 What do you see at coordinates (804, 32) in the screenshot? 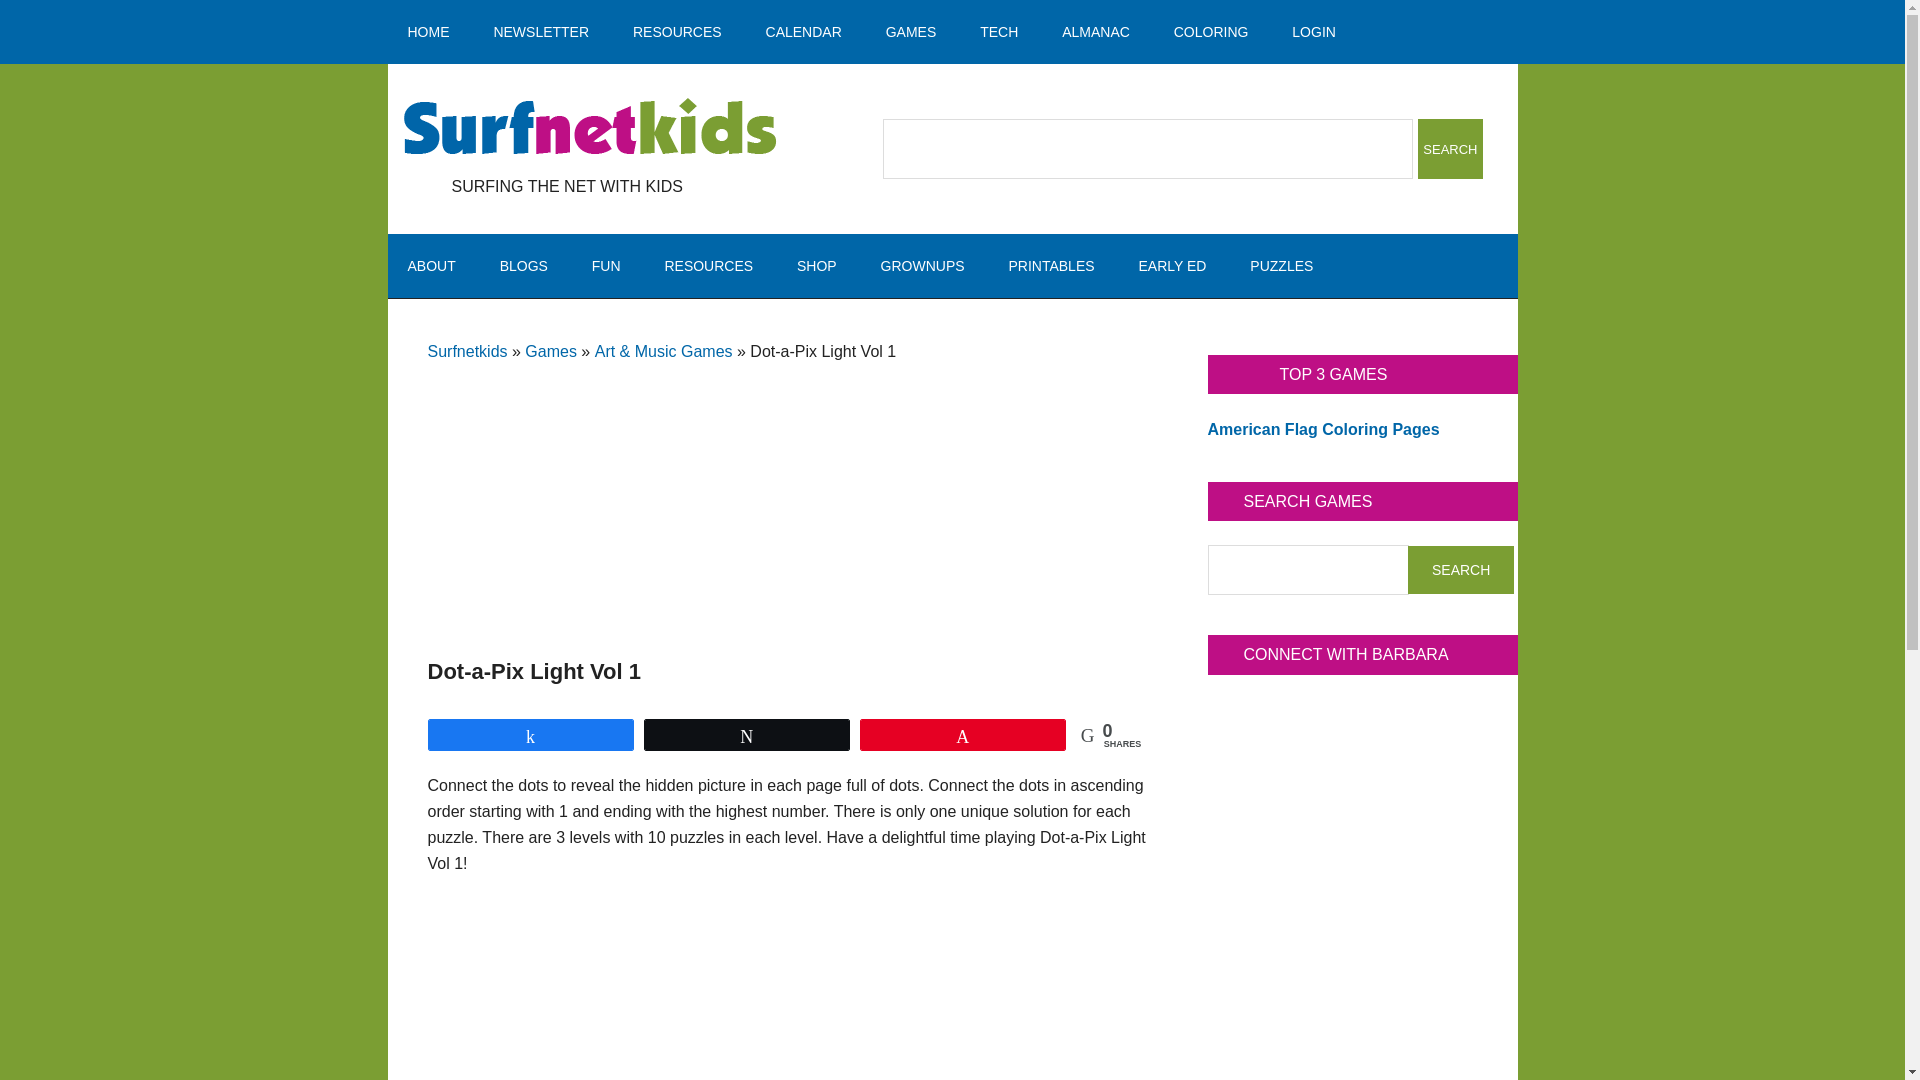
I see `CALENDAR` at bounding box center [804, 32].